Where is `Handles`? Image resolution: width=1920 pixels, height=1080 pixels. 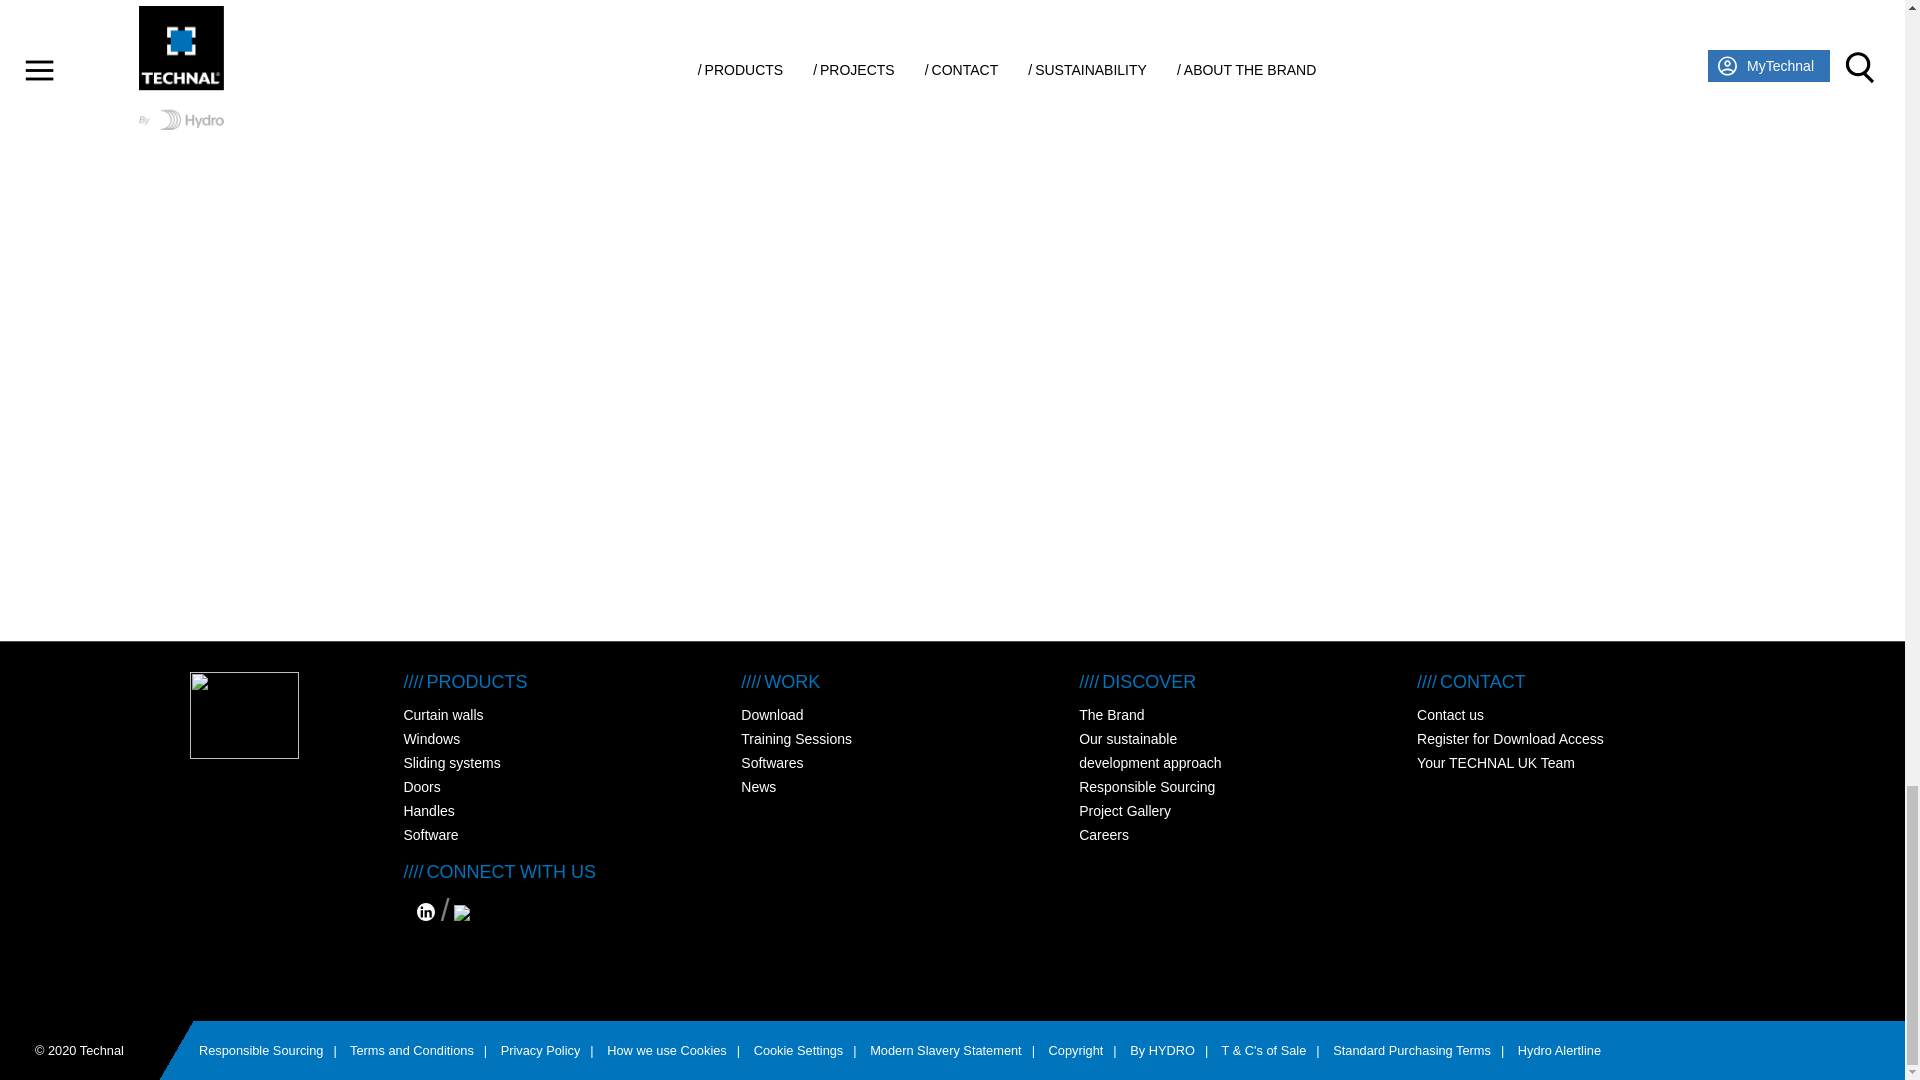
Handles is located at coordinates (428, 810).